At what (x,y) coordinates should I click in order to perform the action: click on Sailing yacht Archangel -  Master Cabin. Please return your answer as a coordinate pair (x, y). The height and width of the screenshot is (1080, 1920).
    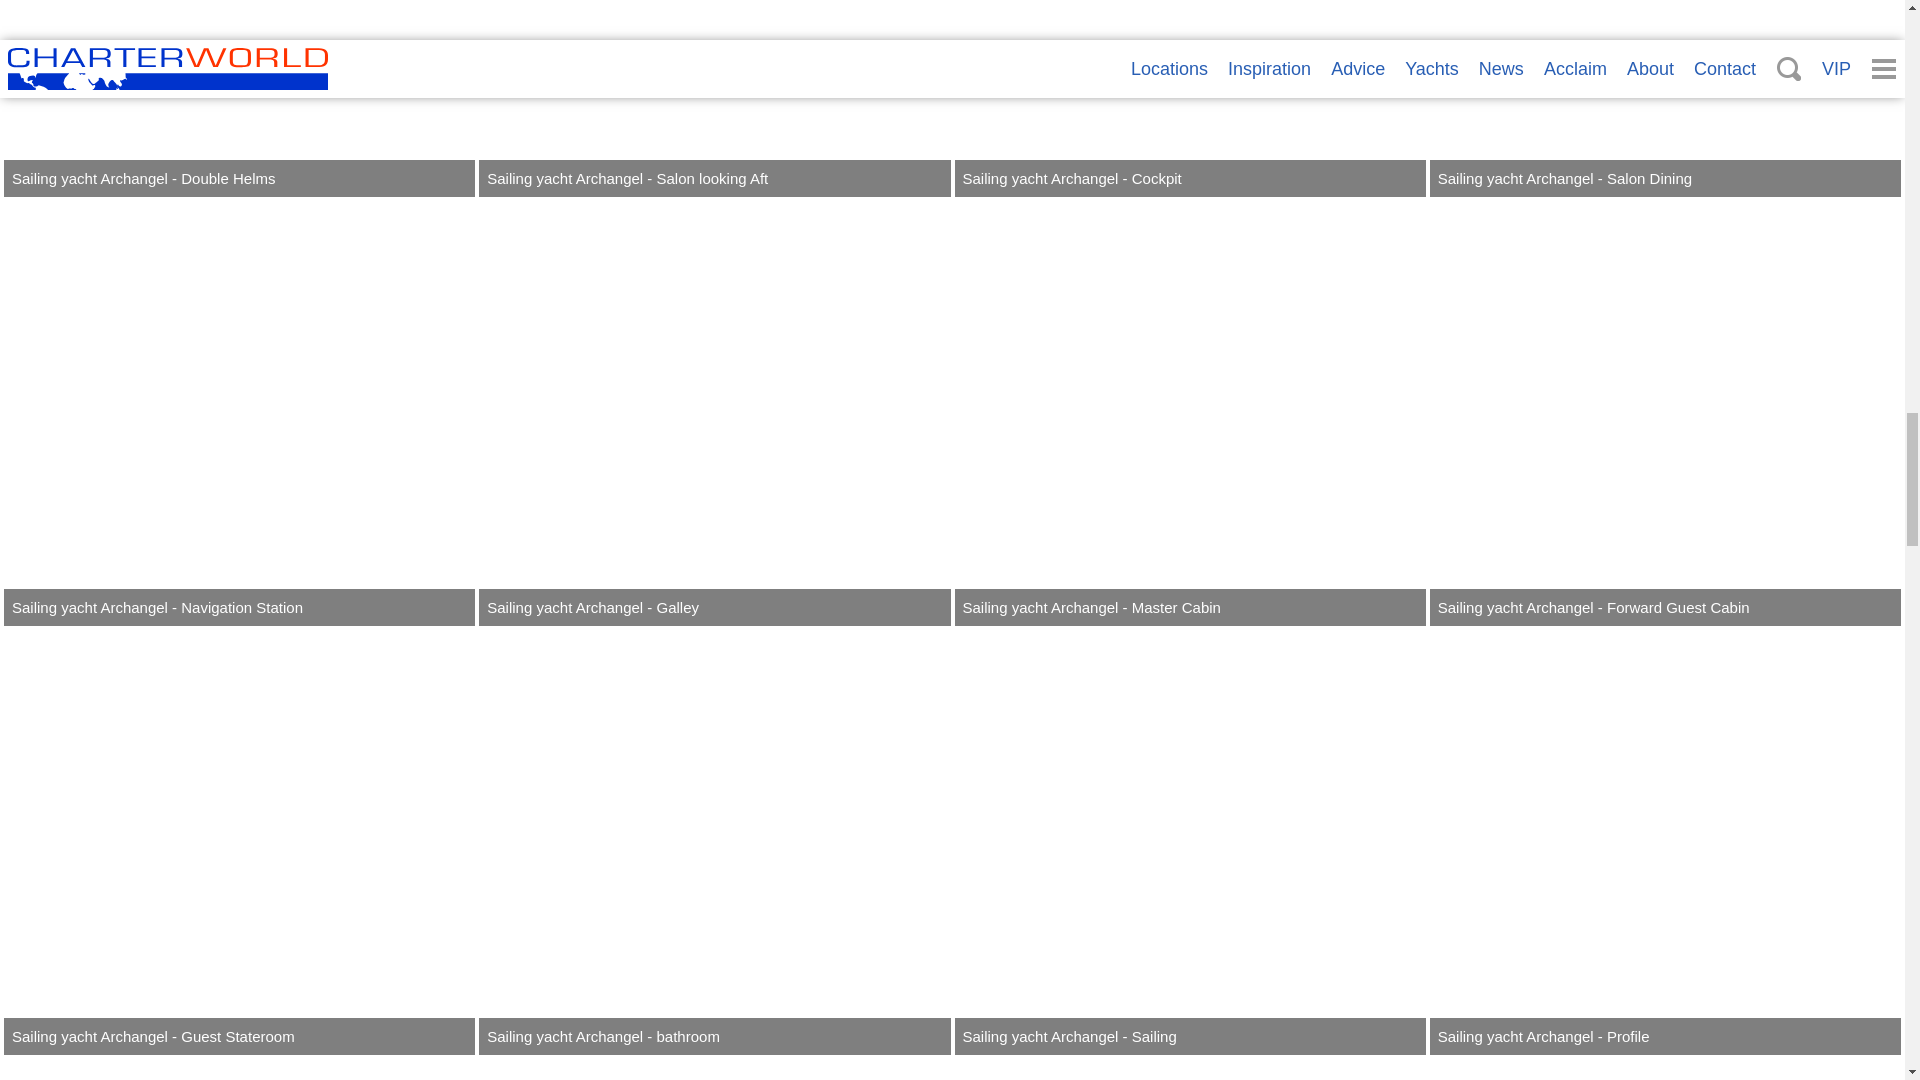
    Looking at the image, I should click on (1189, 413).